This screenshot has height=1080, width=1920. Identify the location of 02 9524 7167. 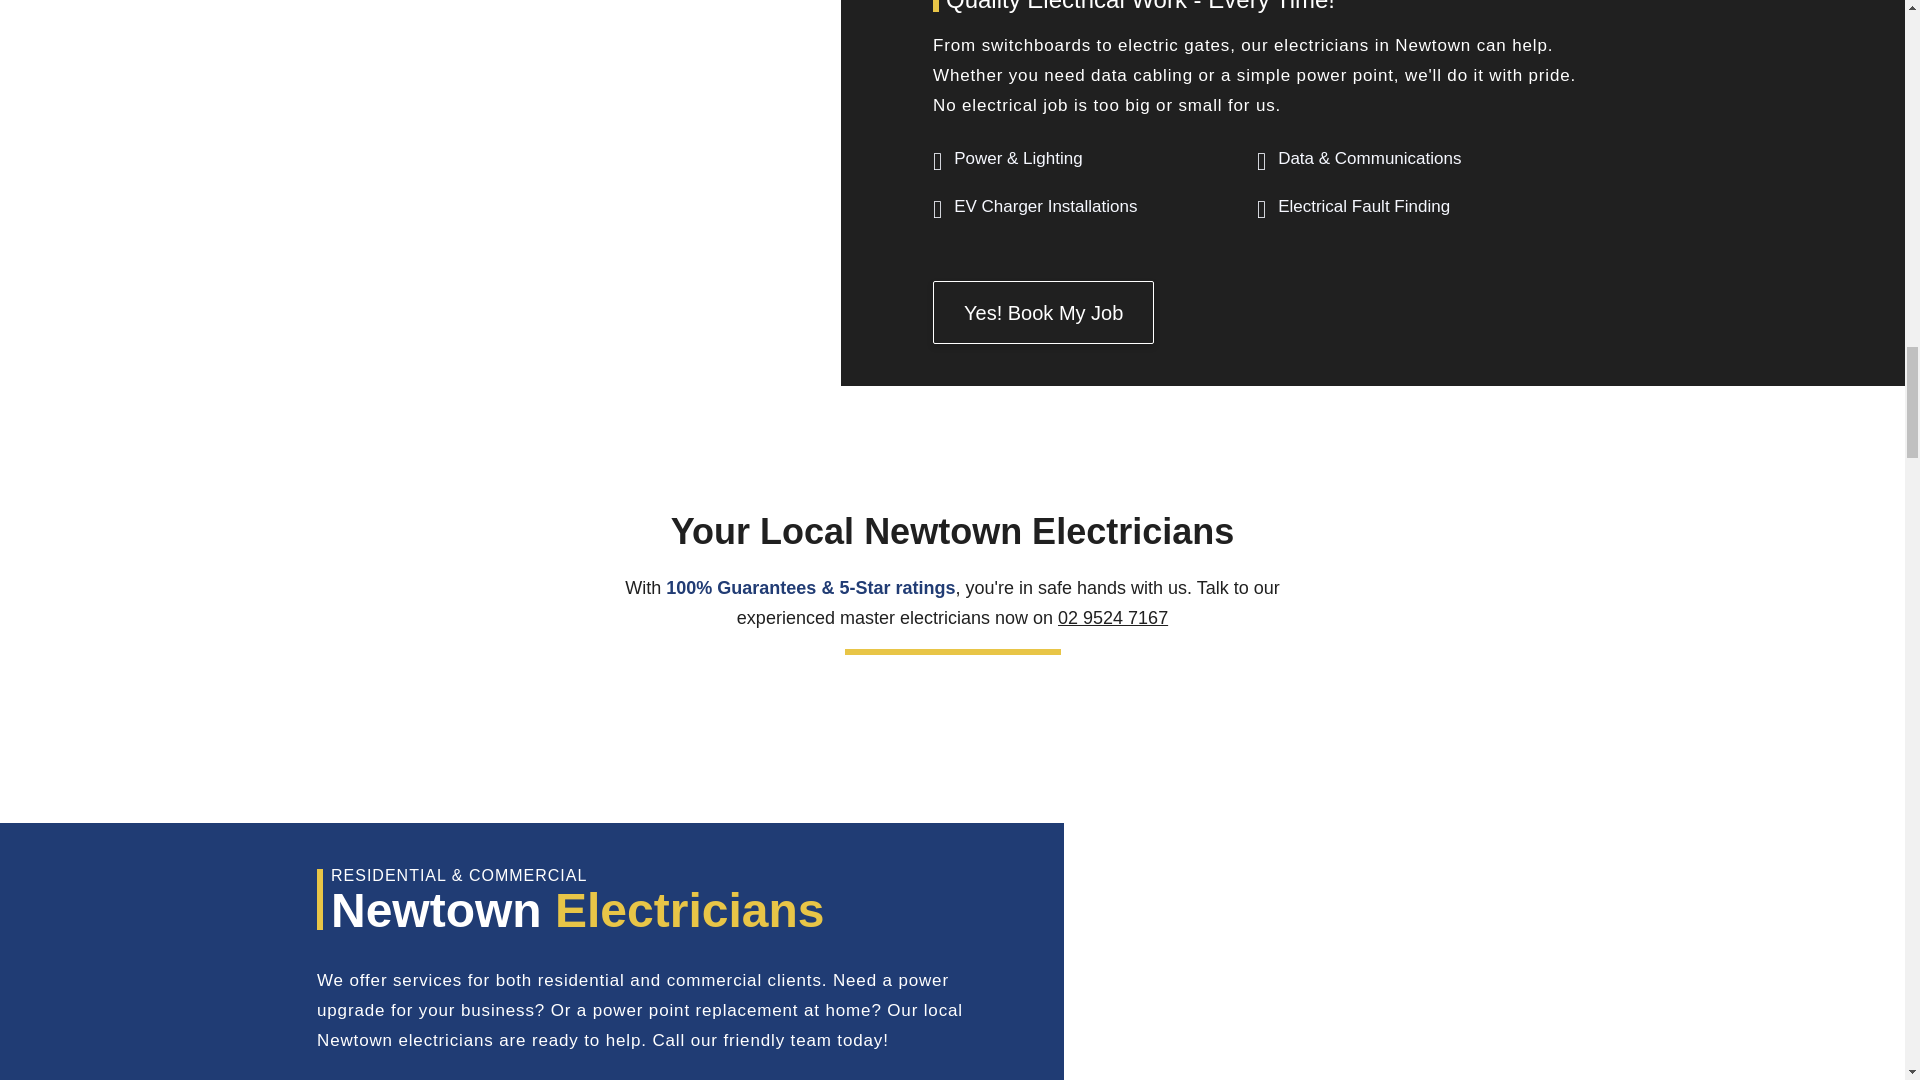
(1112, 618).